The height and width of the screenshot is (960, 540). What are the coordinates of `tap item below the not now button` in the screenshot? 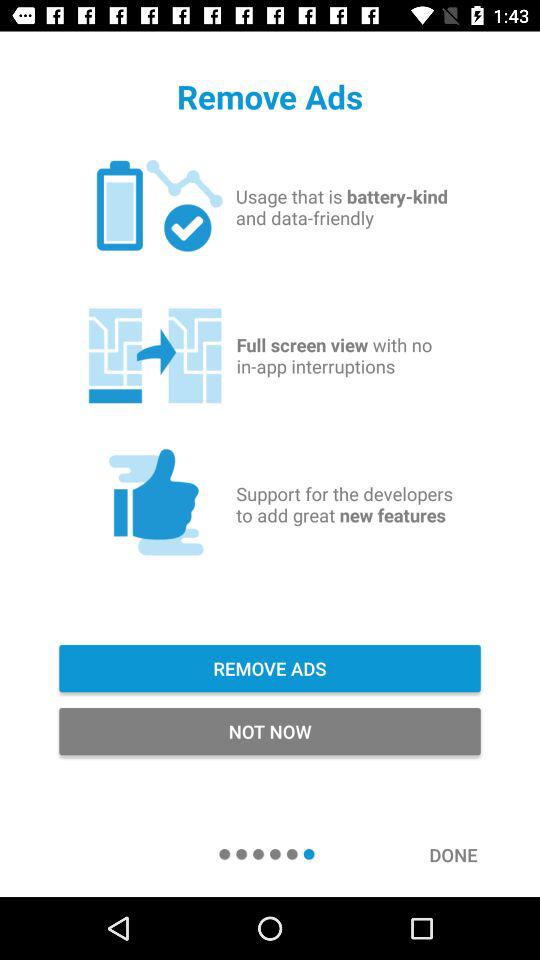 It's located at (464, 854).